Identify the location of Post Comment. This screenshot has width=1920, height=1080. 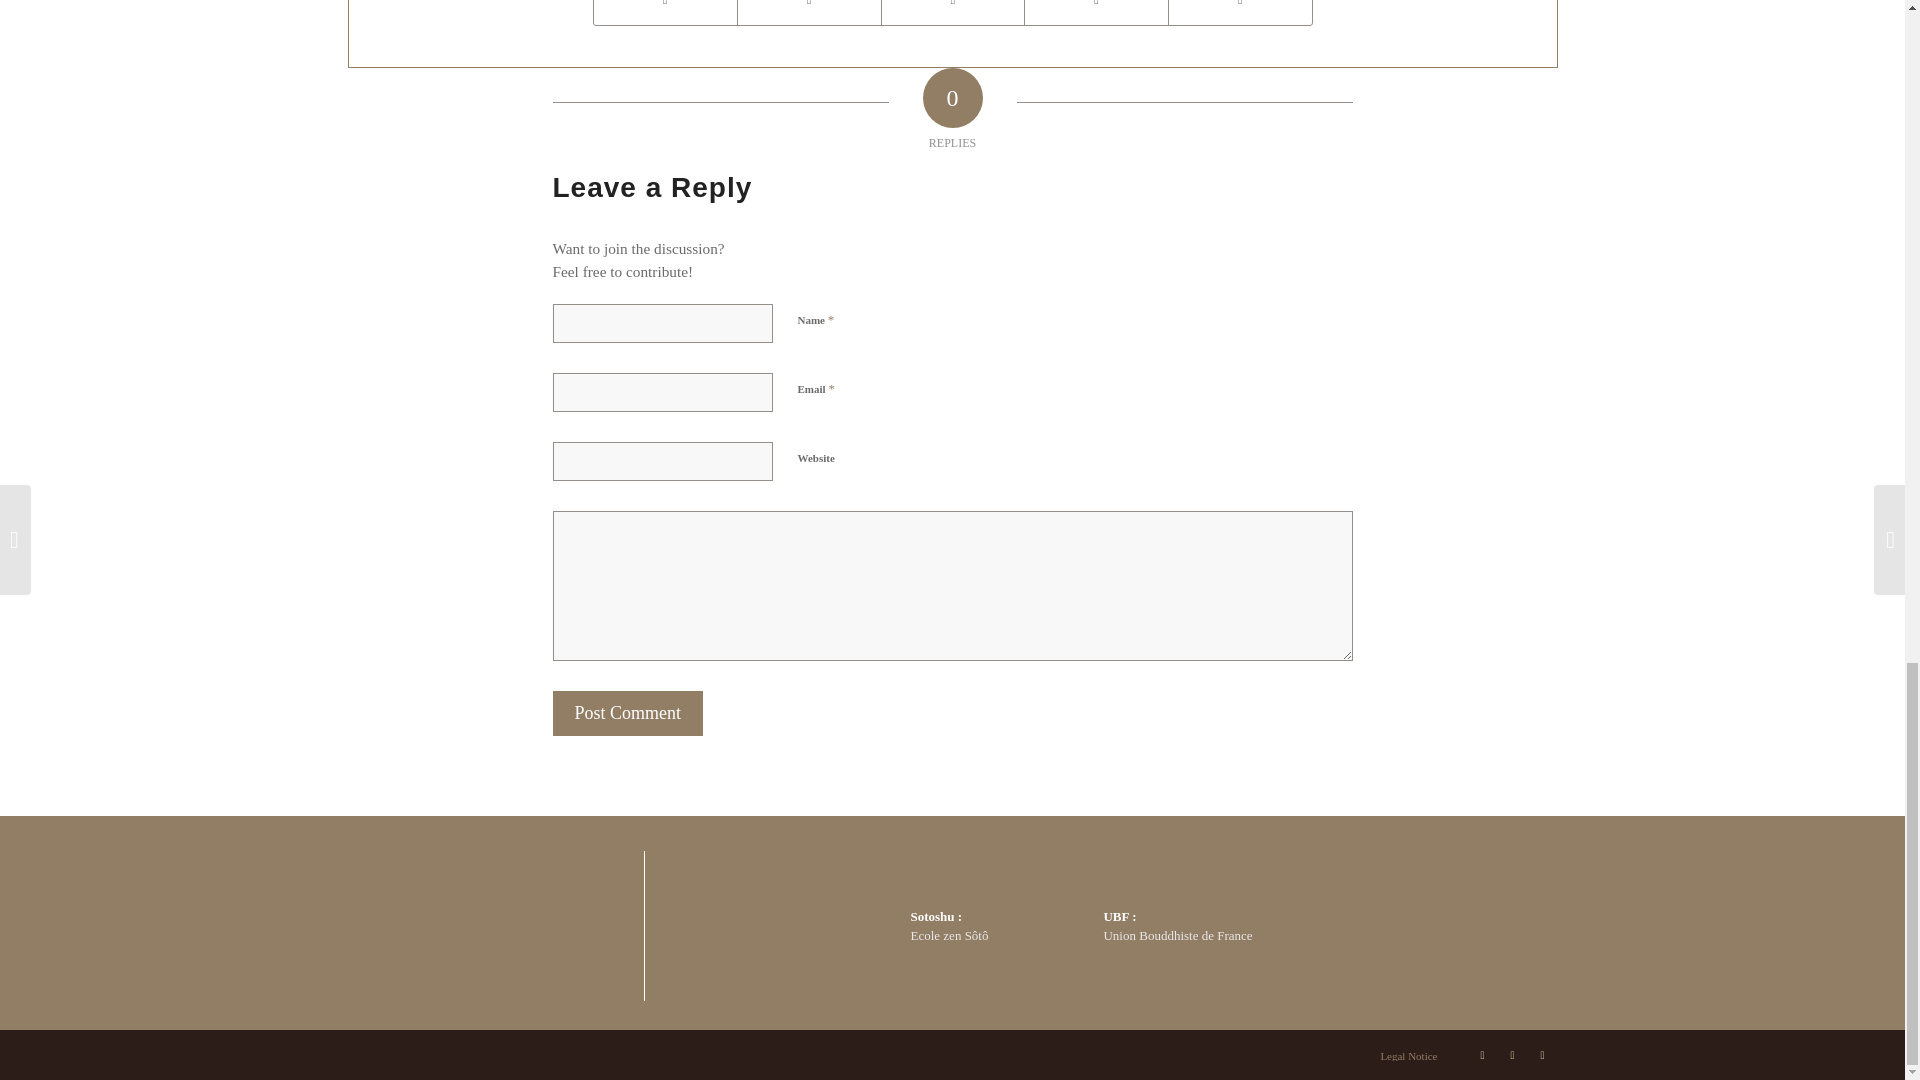
(627, 713).